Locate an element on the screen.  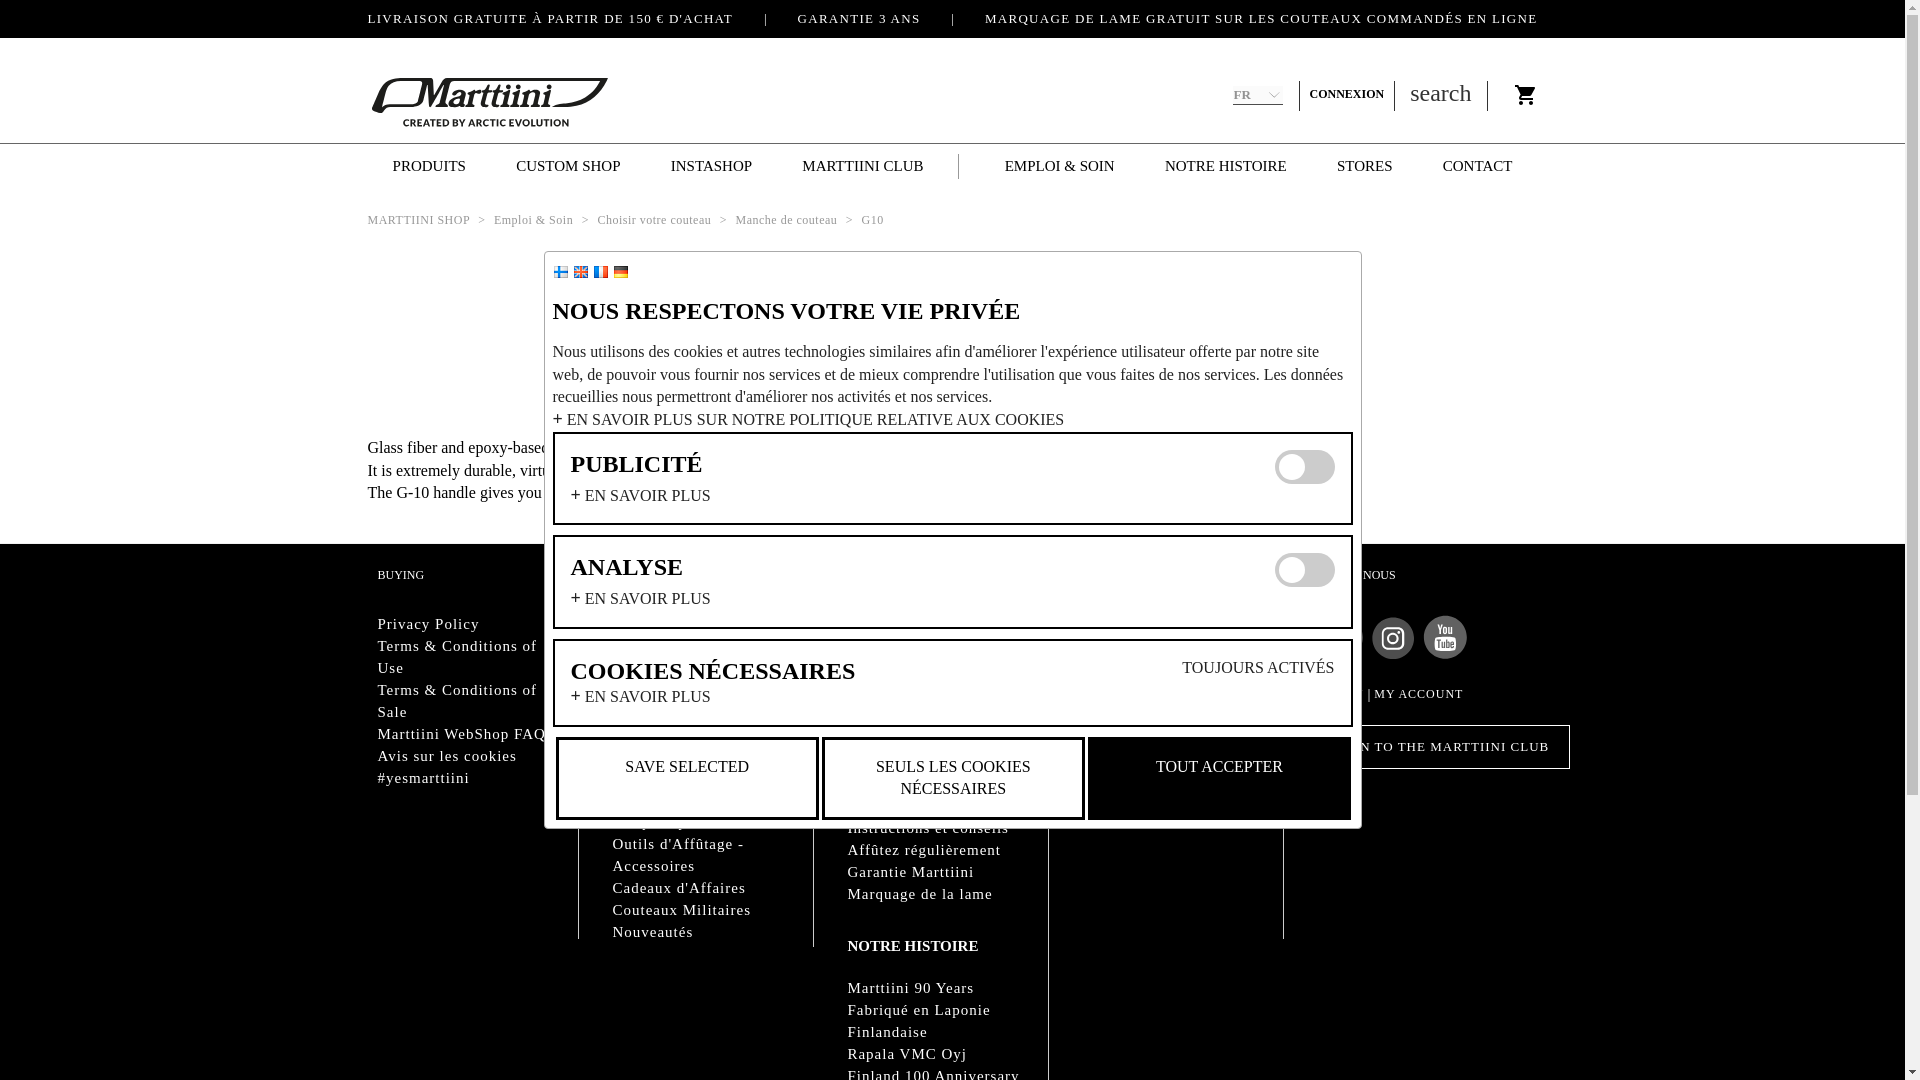
NOTRE HISTOIRE is located at coordinates (1226, 166).